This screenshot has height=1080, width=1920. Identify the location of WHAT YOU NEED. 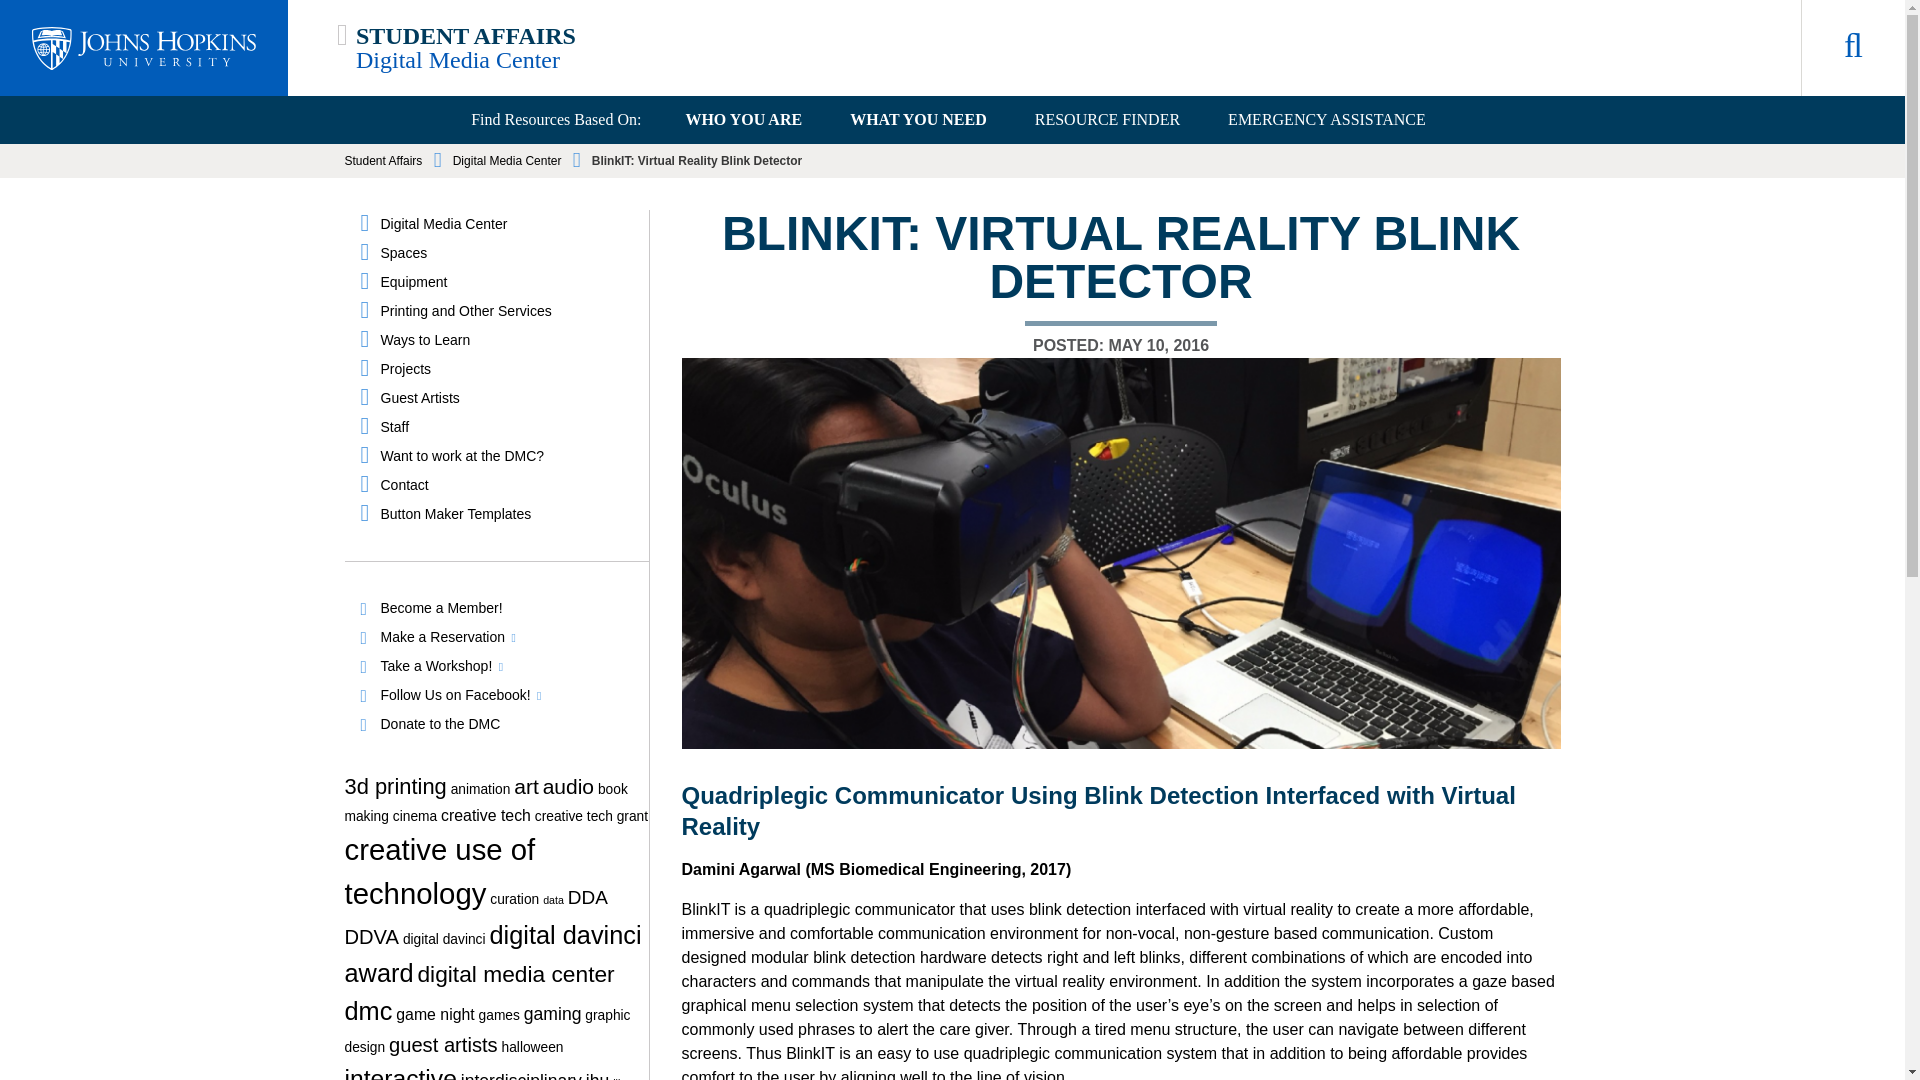
(918, 120).